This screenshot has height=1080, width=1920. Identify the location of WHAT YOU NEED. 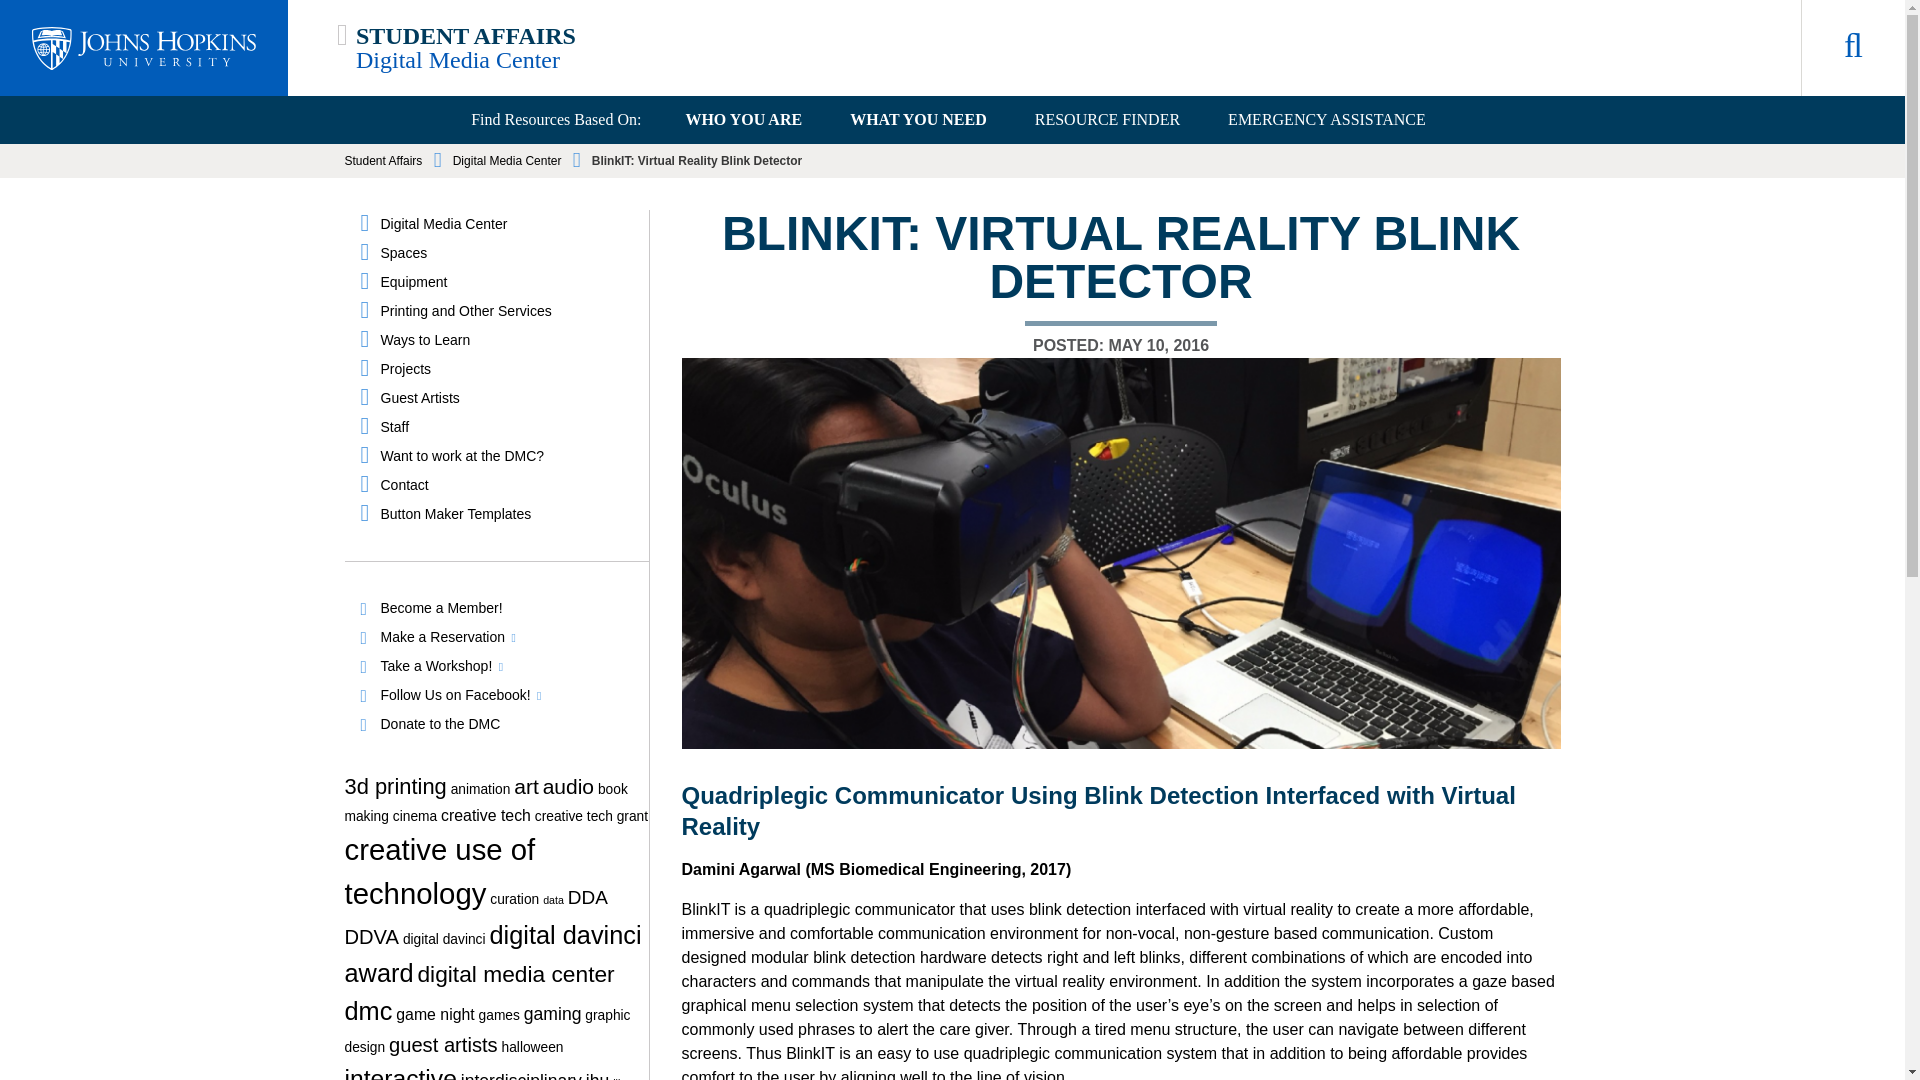
(918, 120).